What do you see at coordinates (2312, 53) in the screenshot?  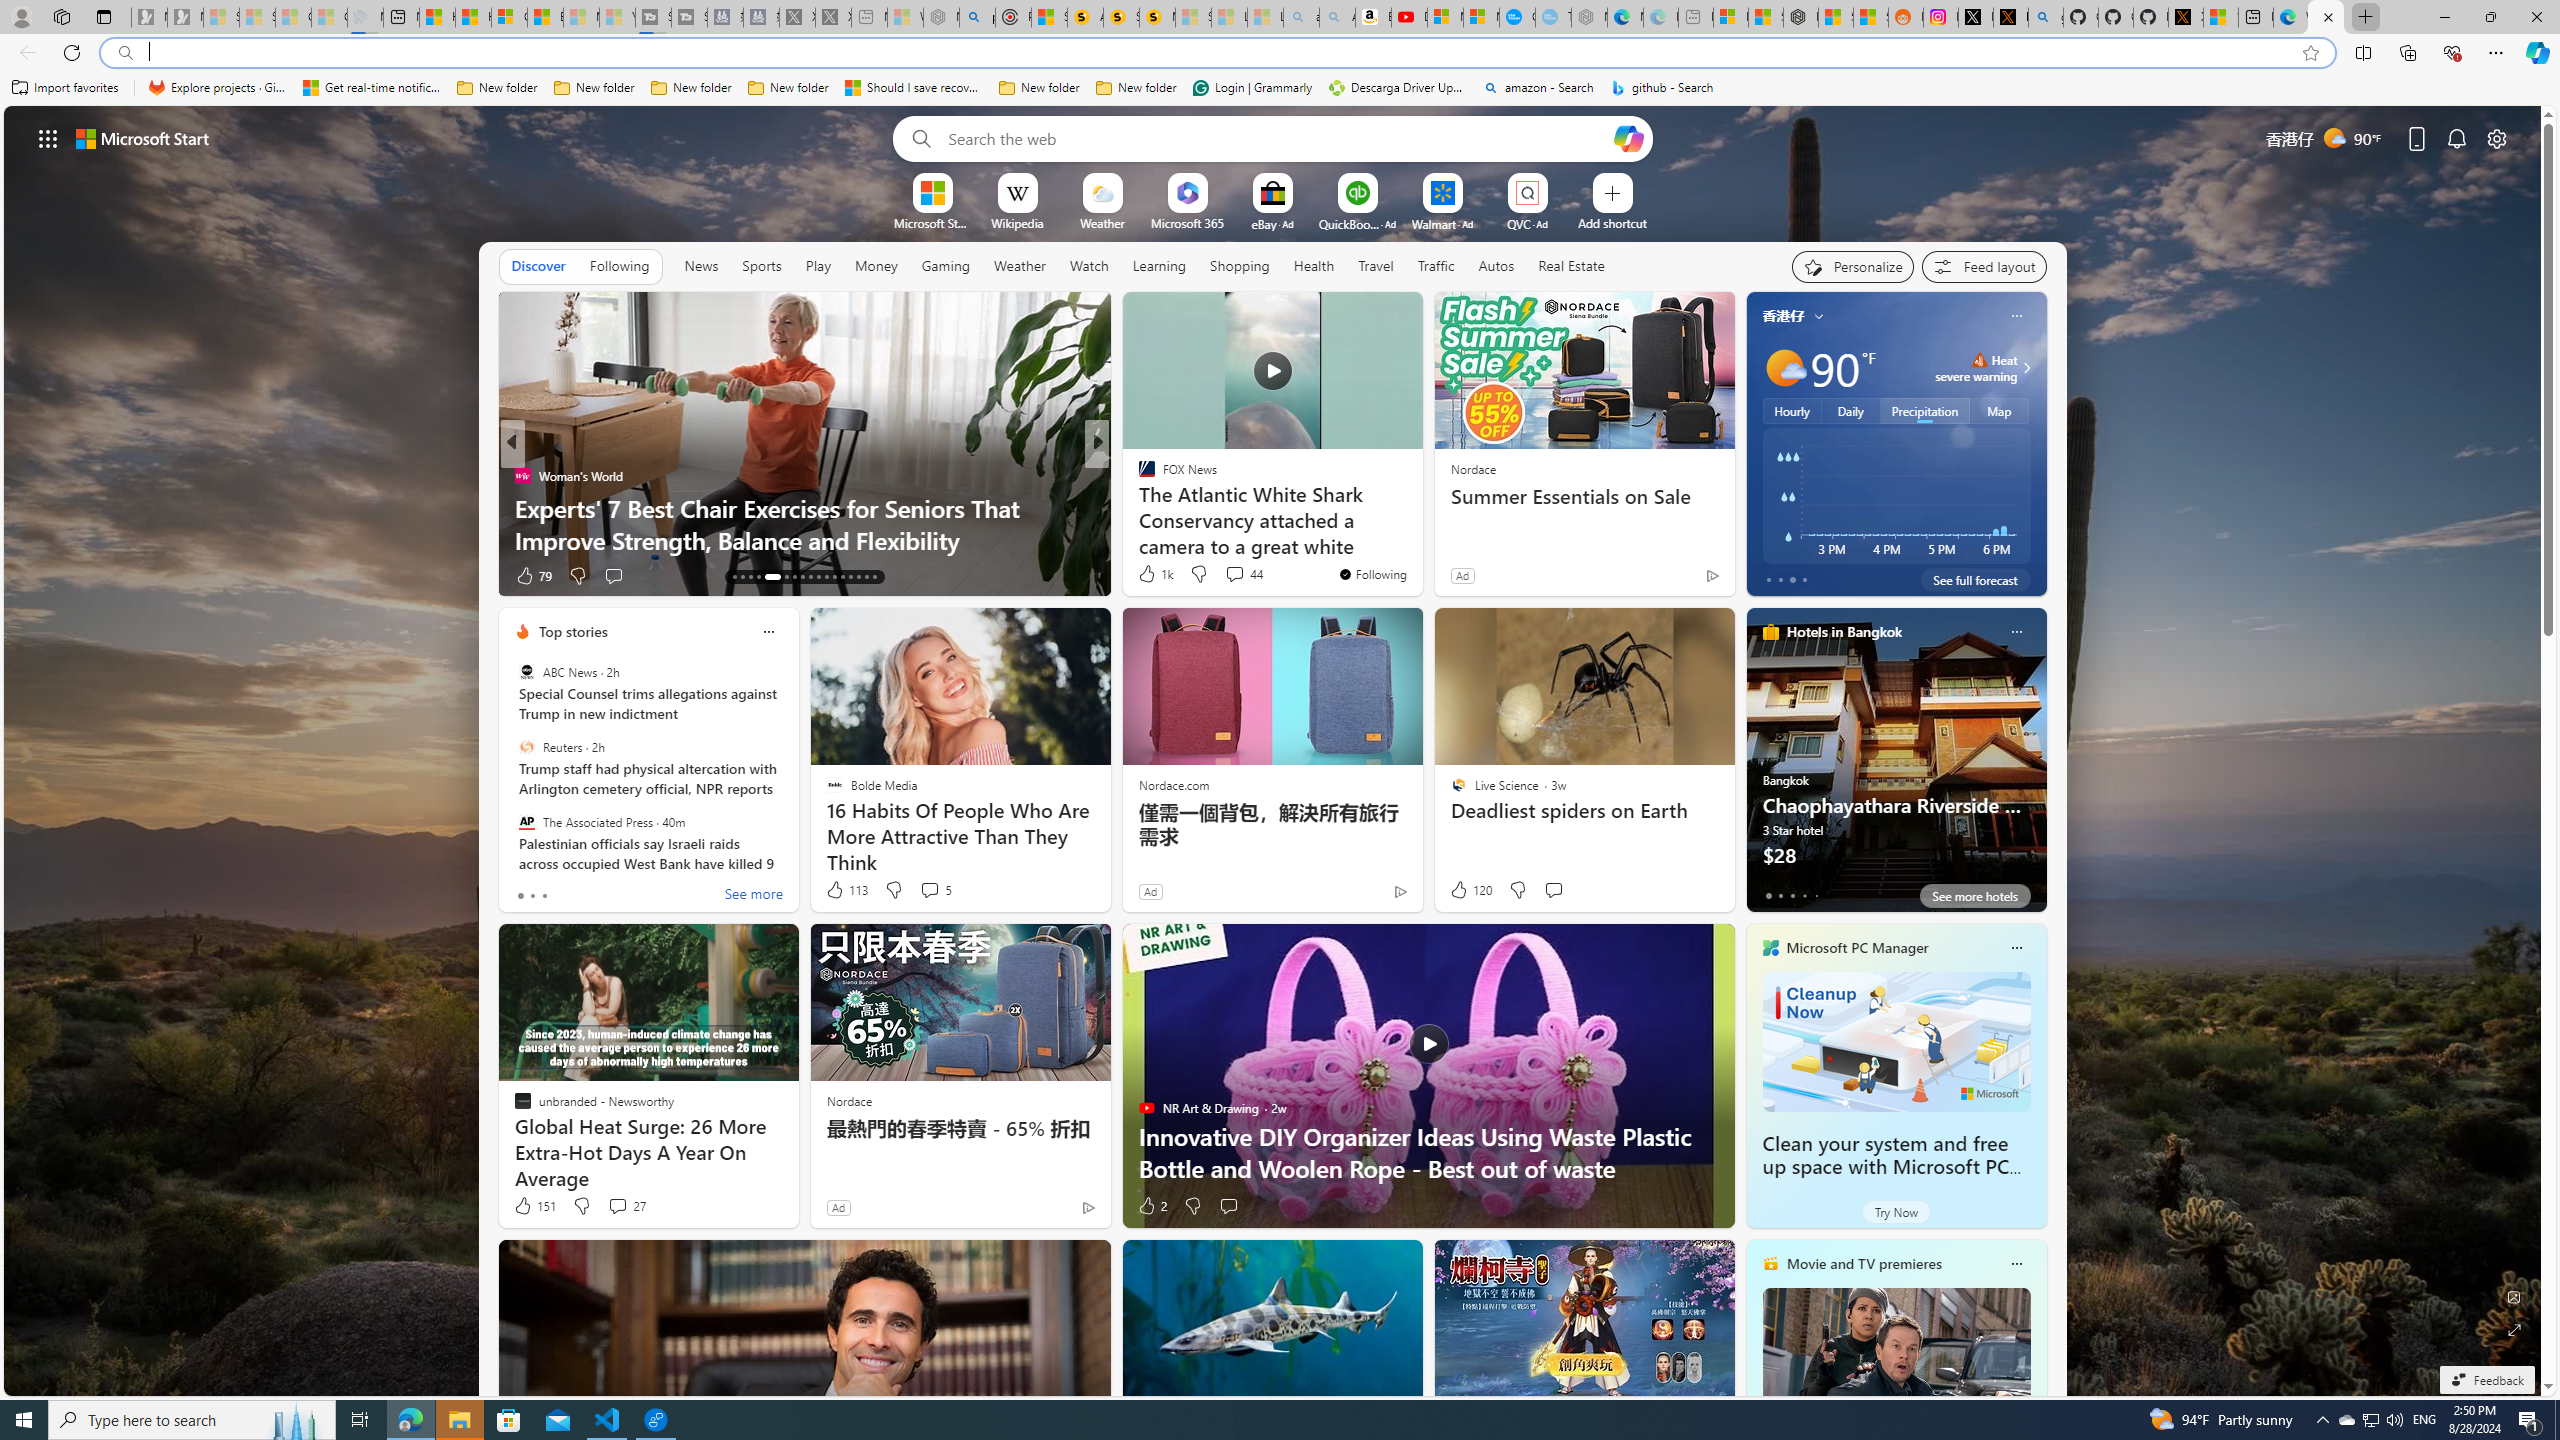 I see `Add this page to favorites (Ctrl+D)` at bounding box center [2312, 53].